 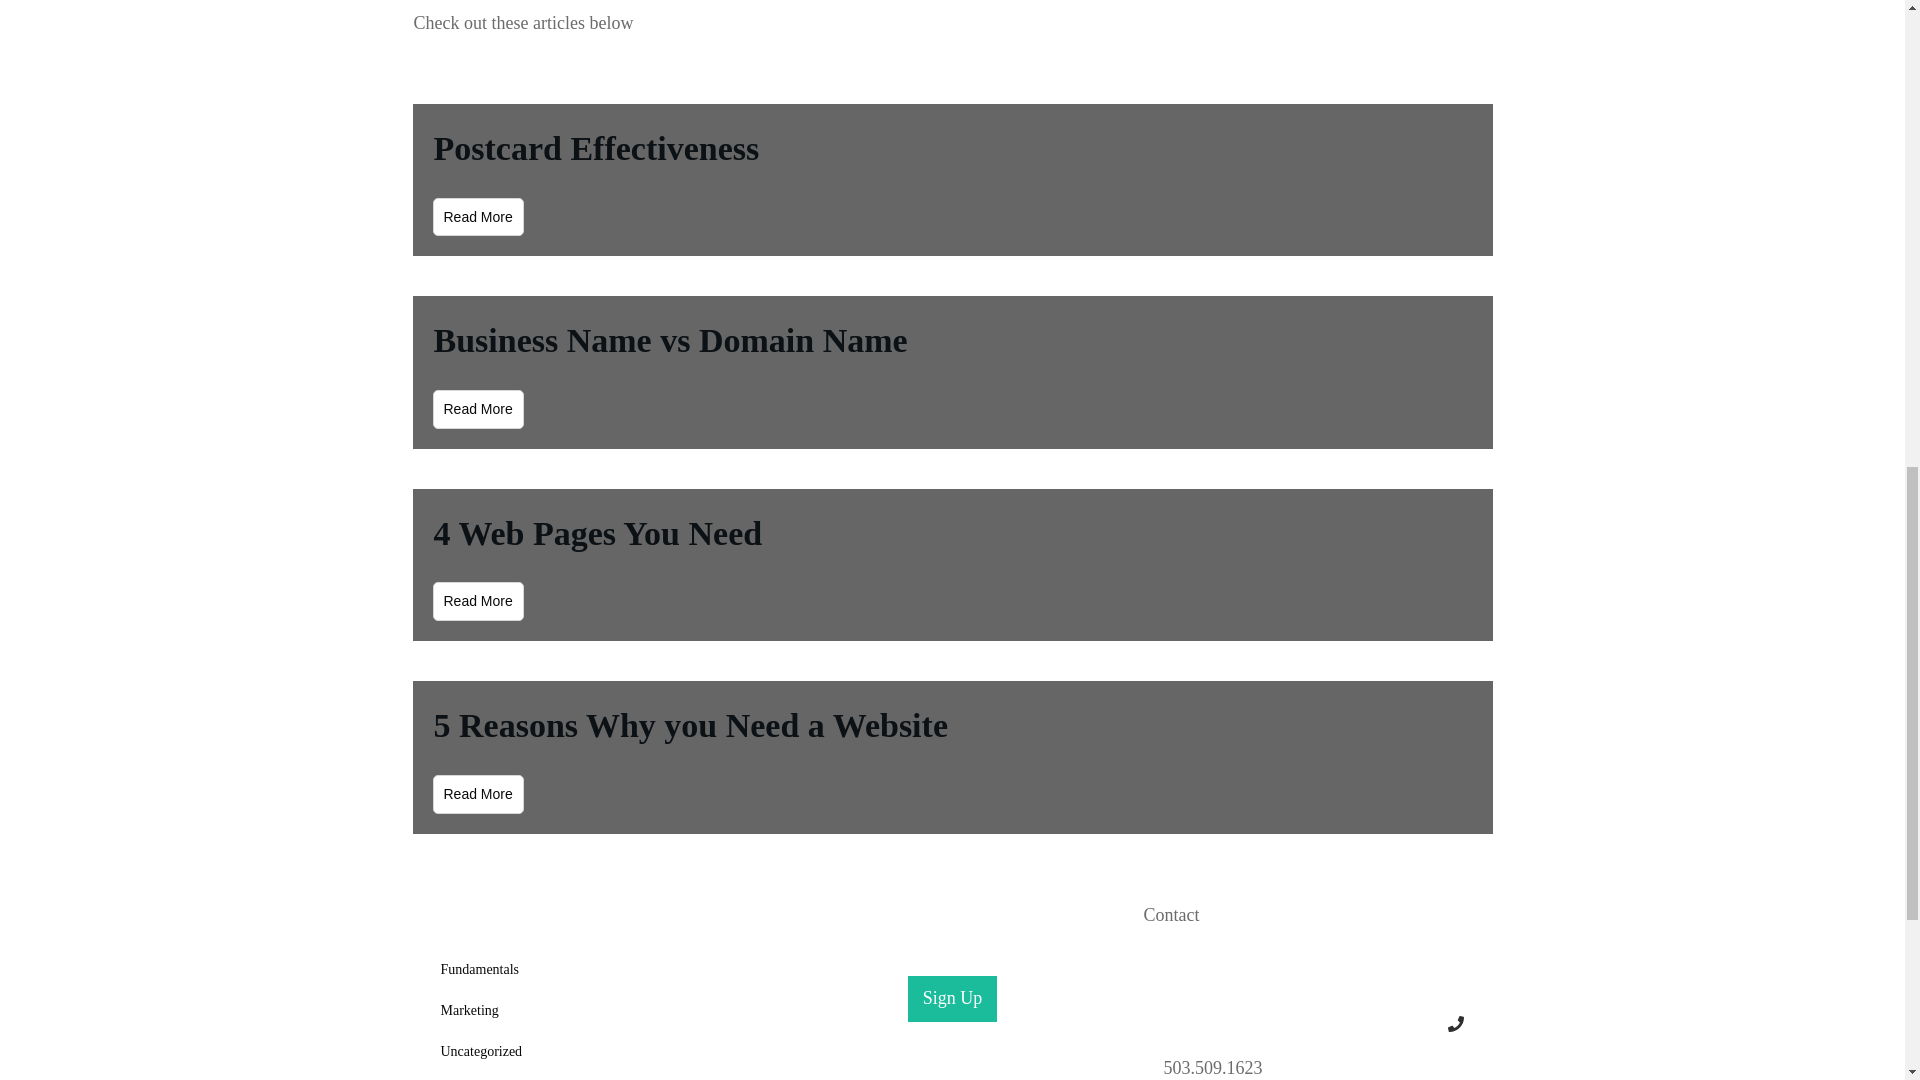 What do you see at coordinates (598, 533) in the screenshot?
I see `4 Web Pages You Need` at bounding box center [598, 533].